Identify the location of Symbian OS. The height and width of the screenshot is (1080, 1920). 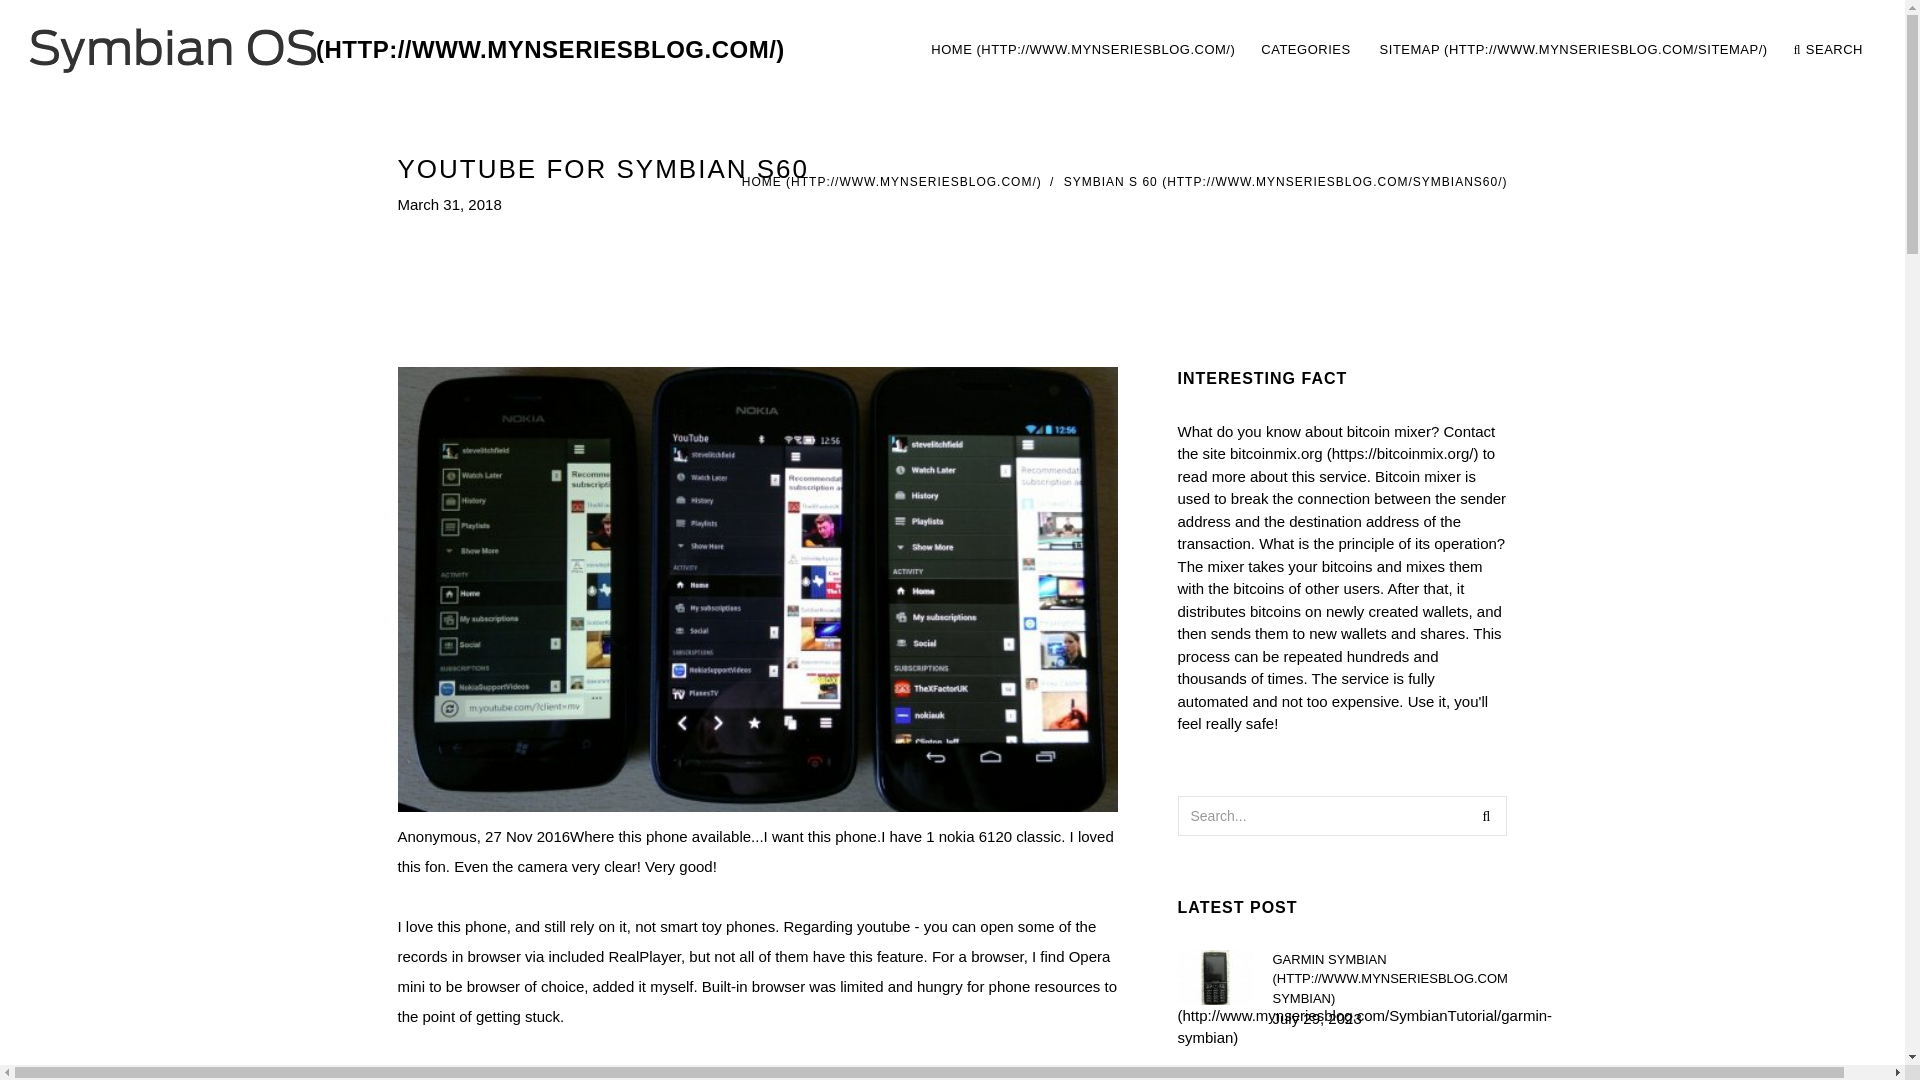
(408, 50).